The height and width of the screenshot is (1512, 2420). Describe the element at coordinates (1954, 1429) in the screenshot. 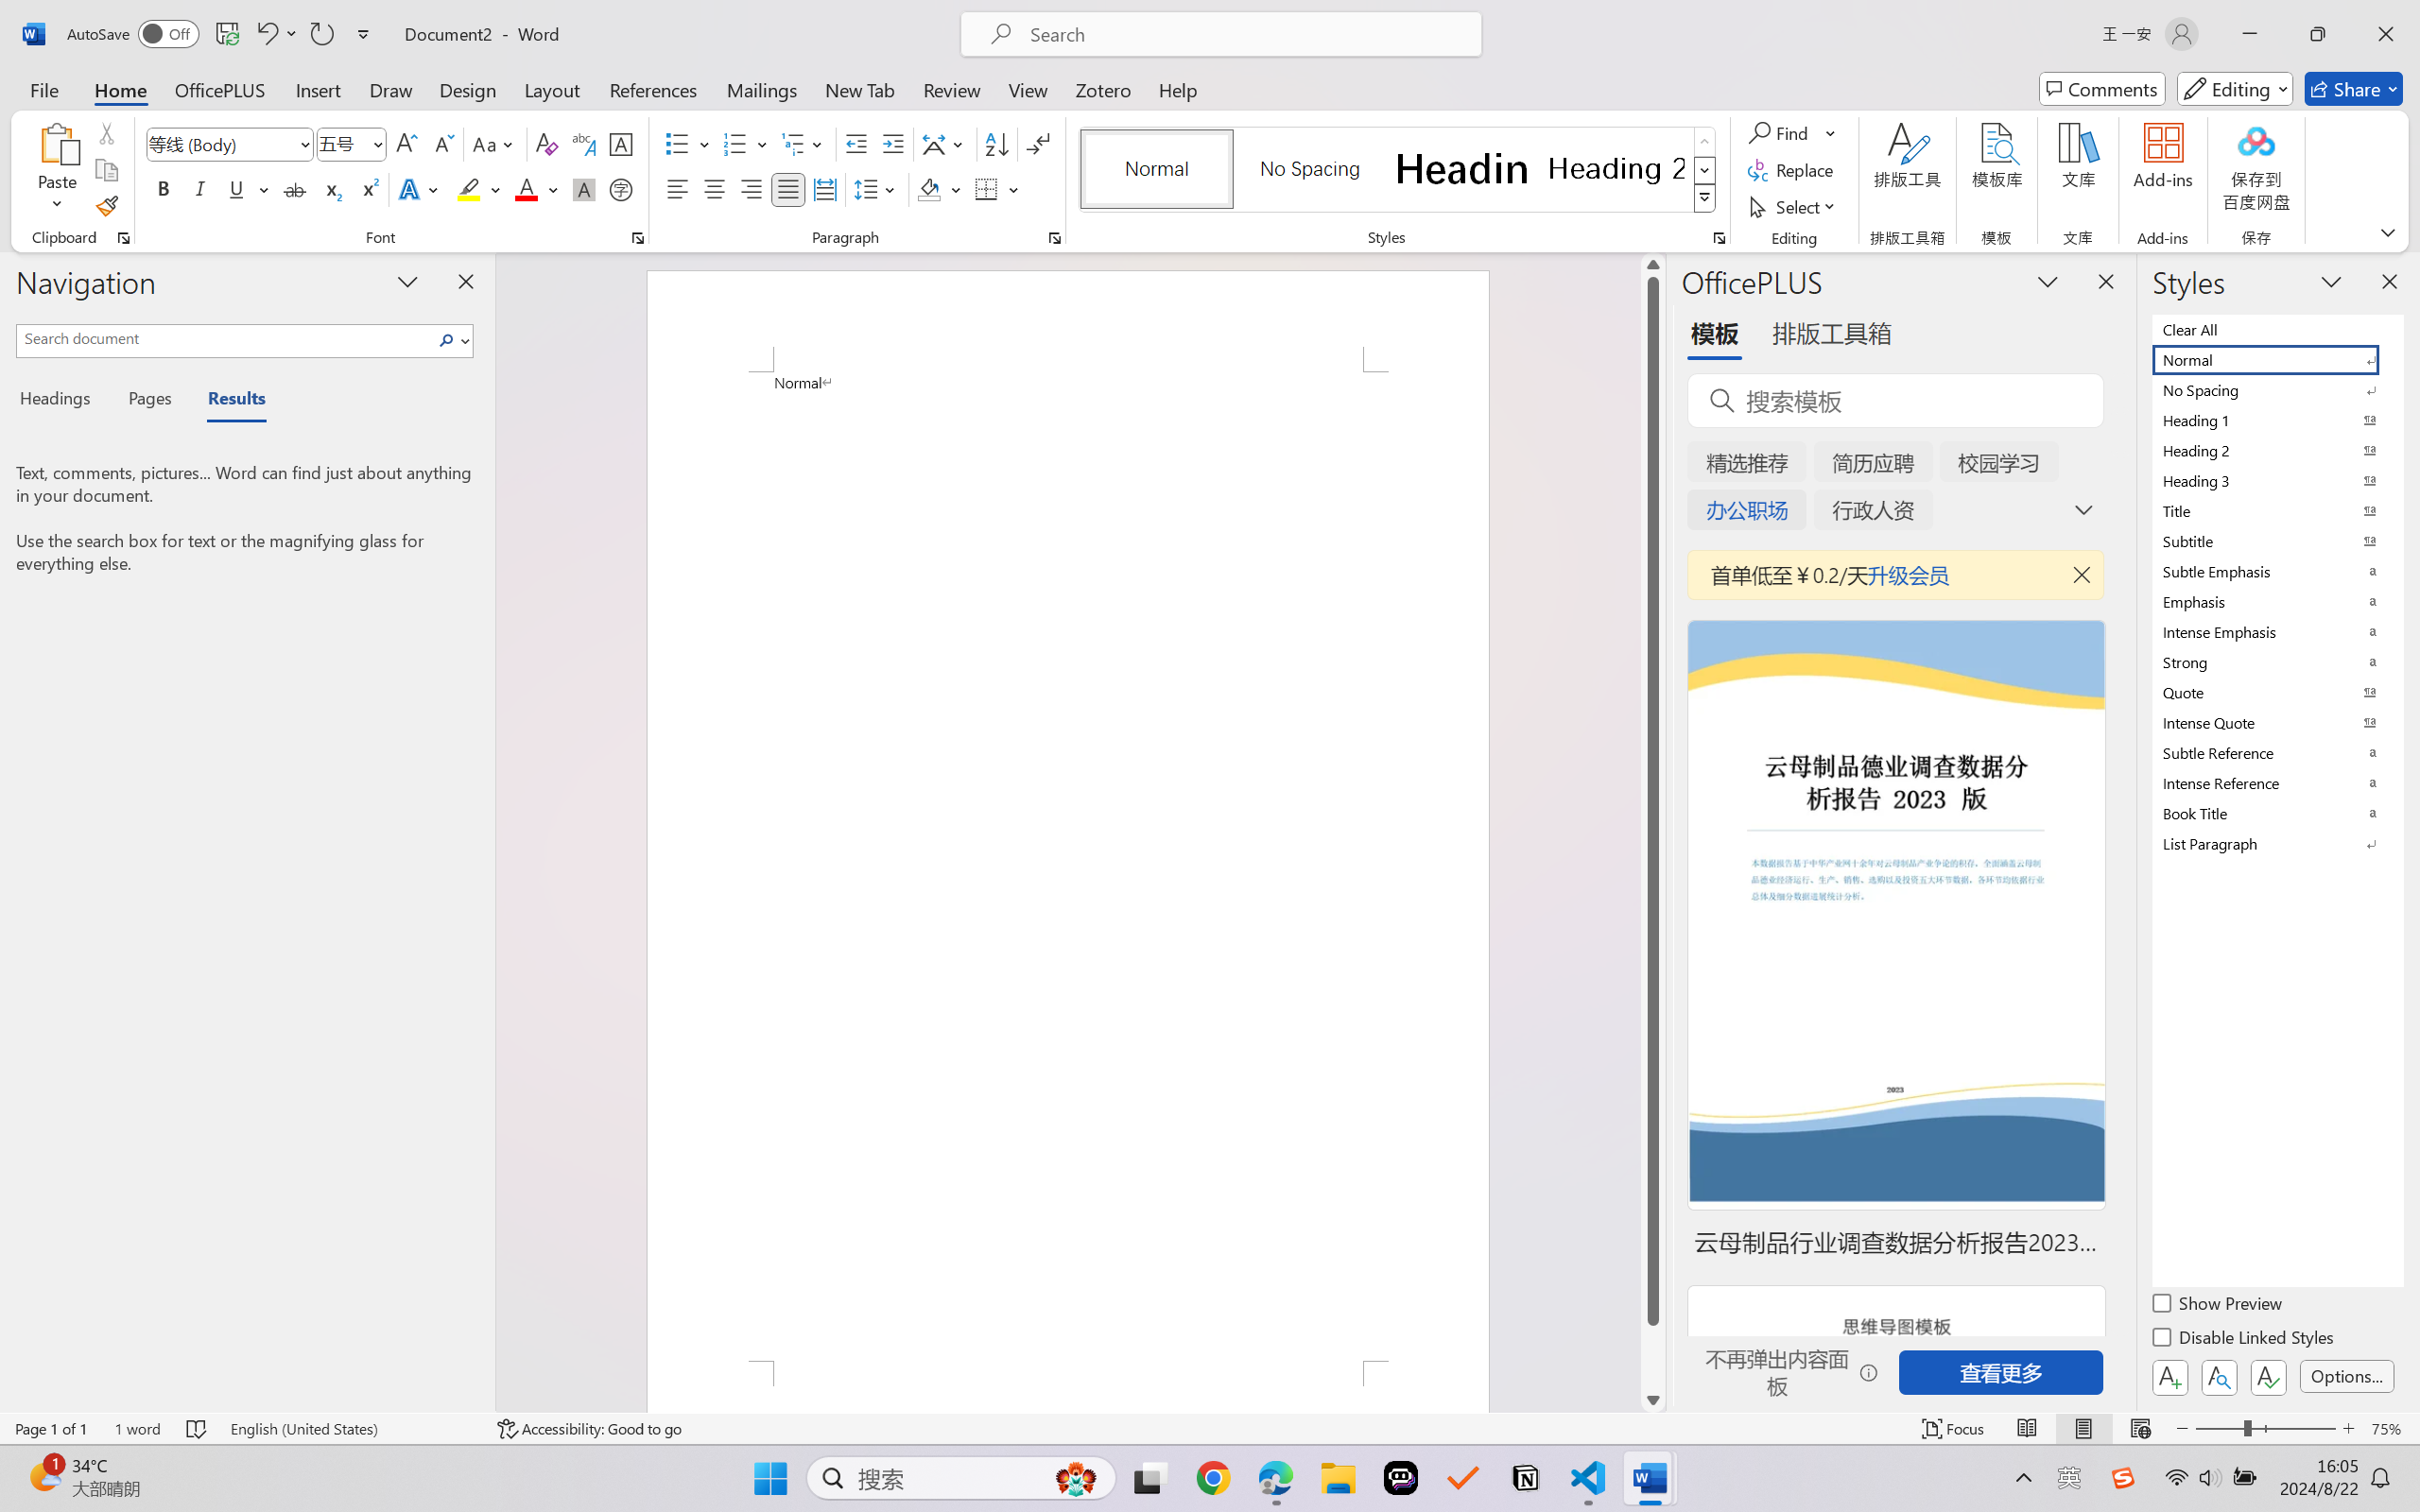

I see `Focus ` at that location.